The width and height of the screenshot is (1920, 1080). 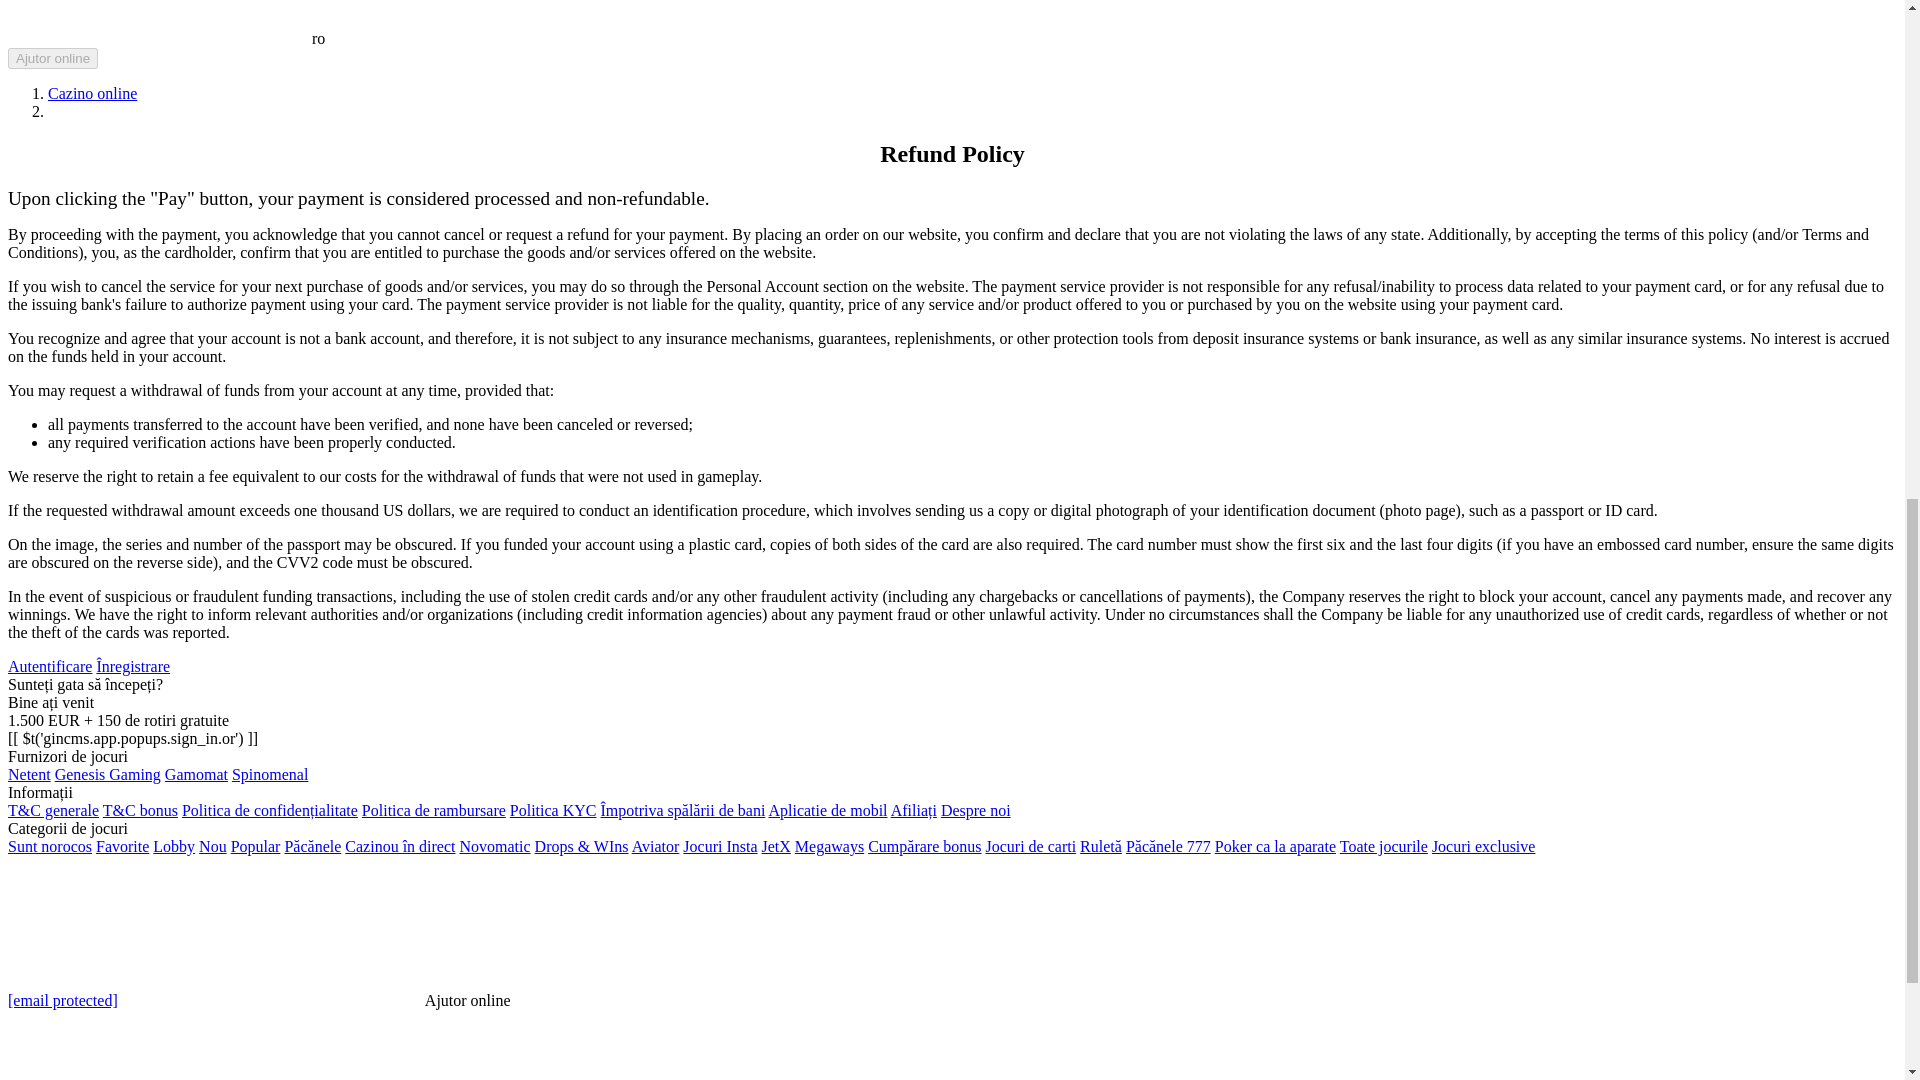 What do you see at coordinates (50, 666) in the screenshot?
I see `Autentificare` at bounding box center [50, 666].